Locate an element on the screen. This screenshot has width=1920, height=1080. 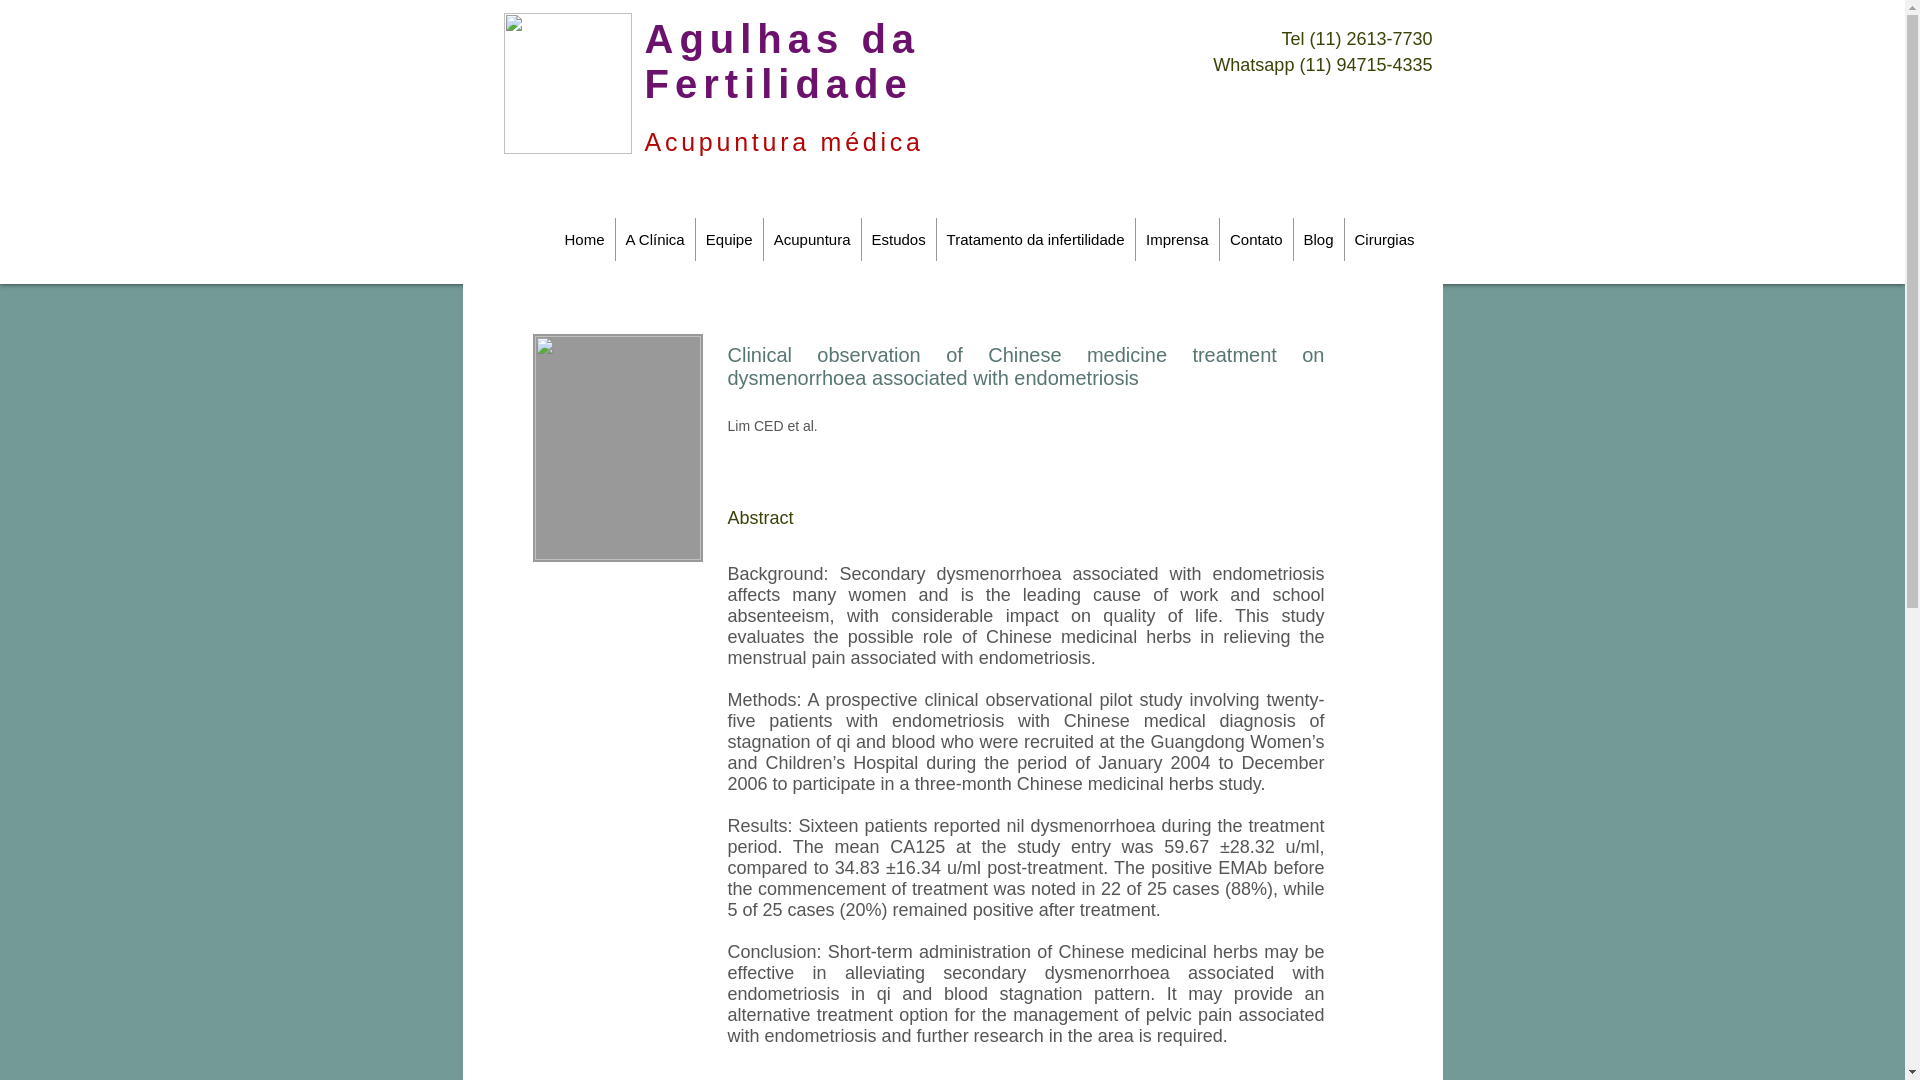
Tratamento da infertilidade is located at coordinates (1035, 240).